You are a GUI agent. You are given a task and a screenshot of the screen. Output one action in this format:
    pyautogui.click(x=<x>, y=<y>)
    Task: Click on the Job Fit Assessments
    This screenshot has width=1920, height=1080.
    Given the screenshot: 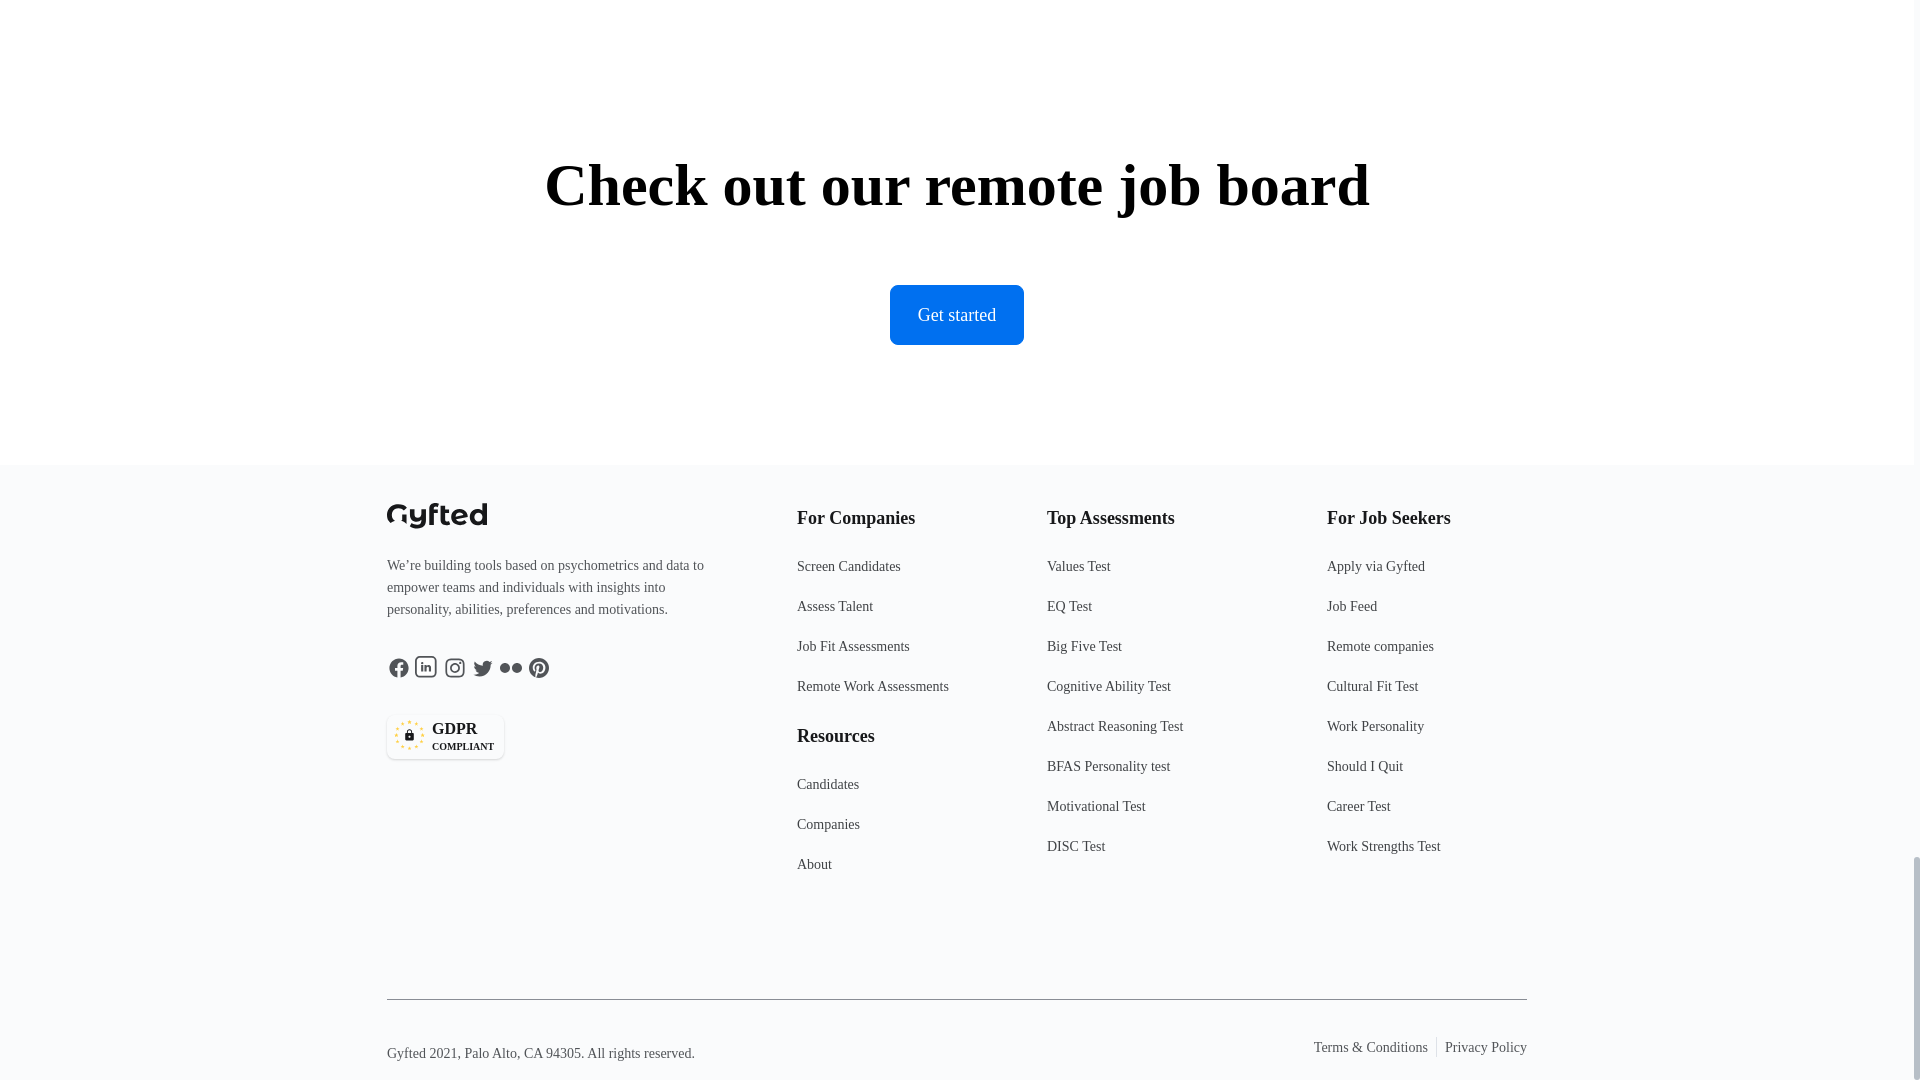 What is the action you would take?
    pyautogui.click(x=560, y=736)
    